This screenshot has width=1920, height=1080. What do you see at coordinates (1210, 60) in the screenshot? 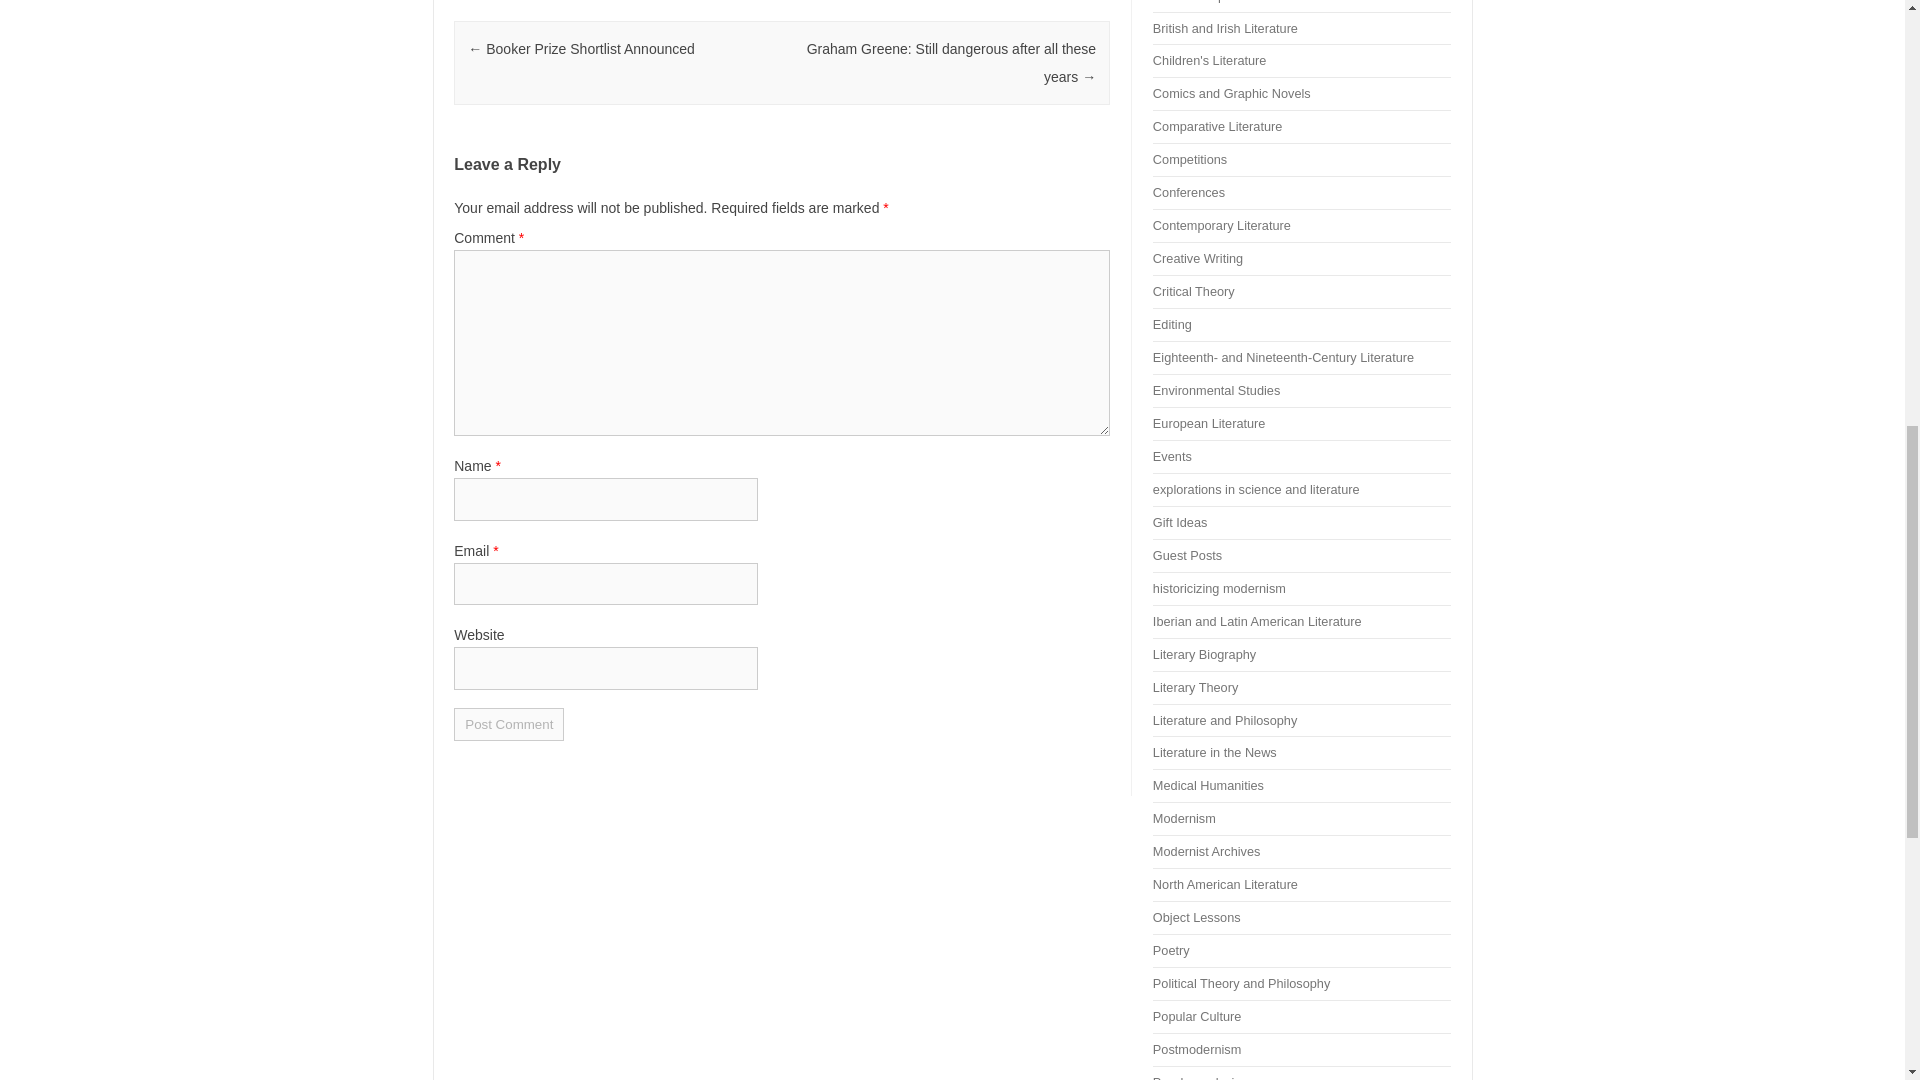
I see `Children's Literature` at bounding box center [1210, 60].